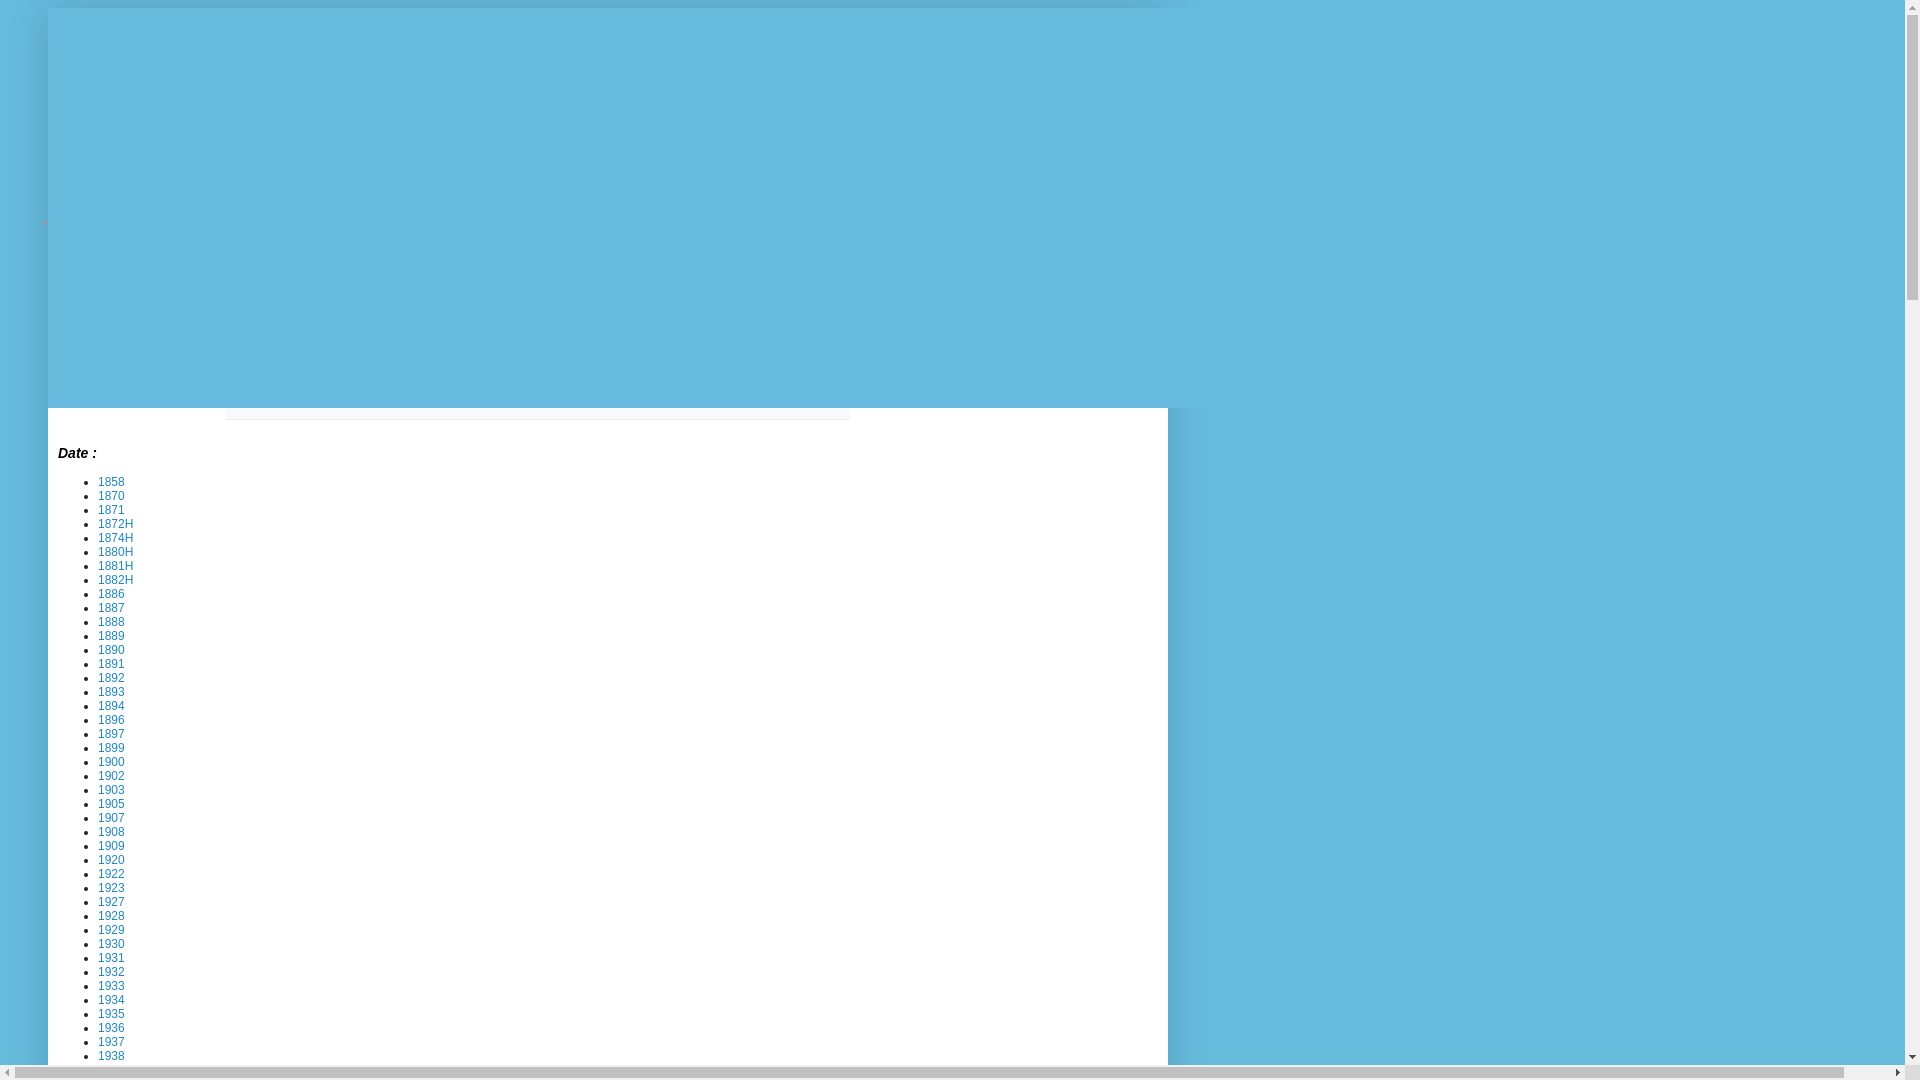  Describe the element at coordinates (112, 482) in the screenshot. I see `1858` at that location.